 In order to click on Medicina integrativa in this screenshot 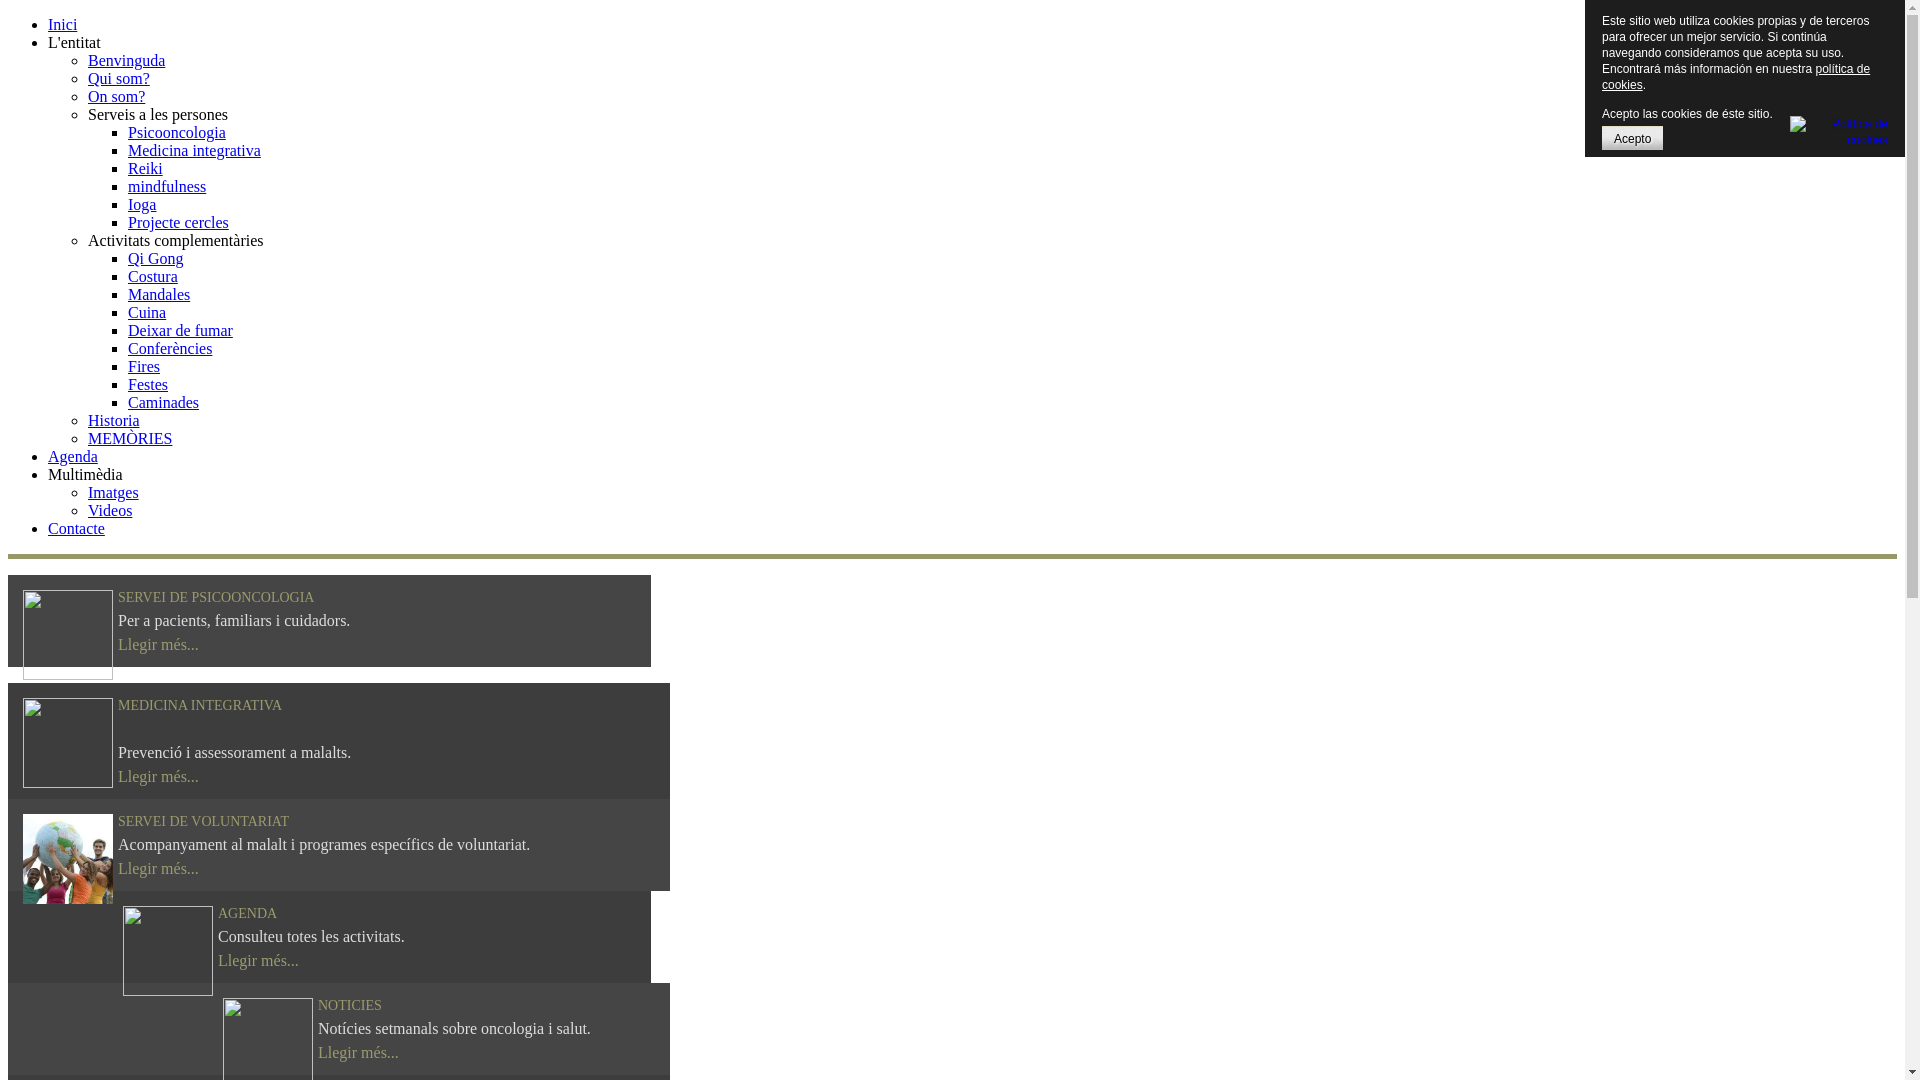, I will do `click(194, 150)`.